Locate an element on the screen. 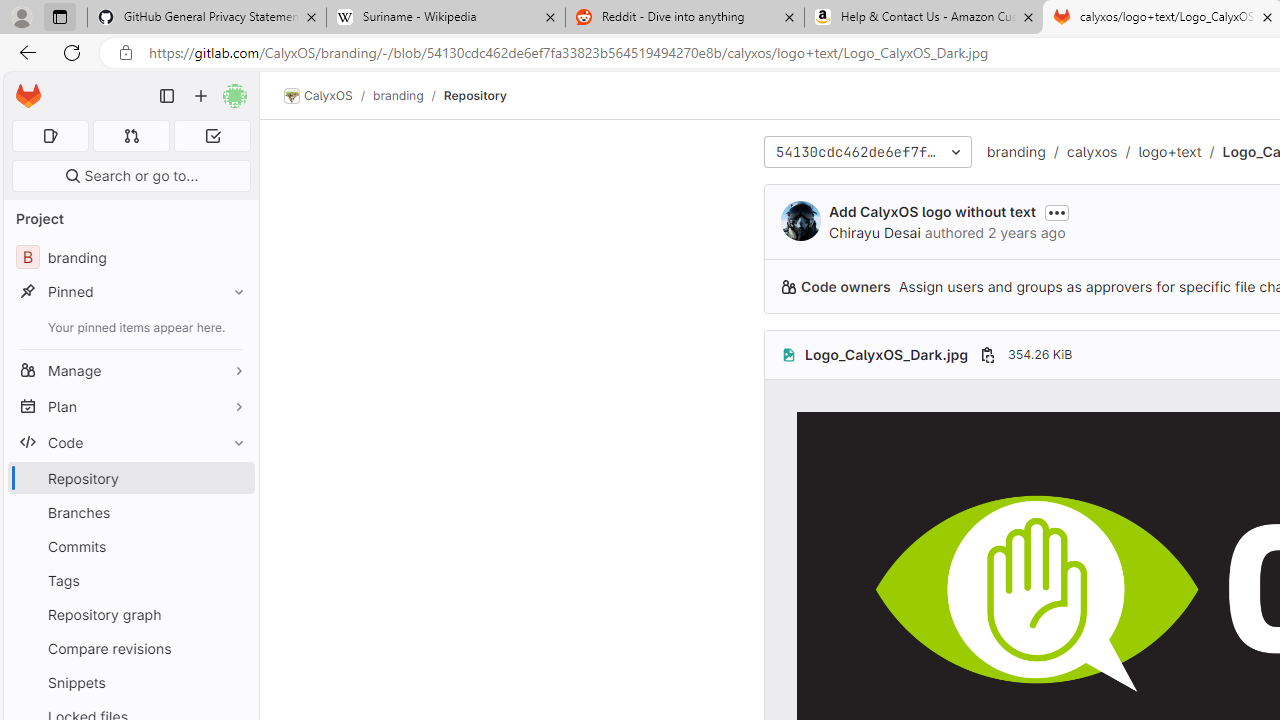 This screenshot has height=720, width=1280. Toggle commit description is located at coordinates (1056, 213).